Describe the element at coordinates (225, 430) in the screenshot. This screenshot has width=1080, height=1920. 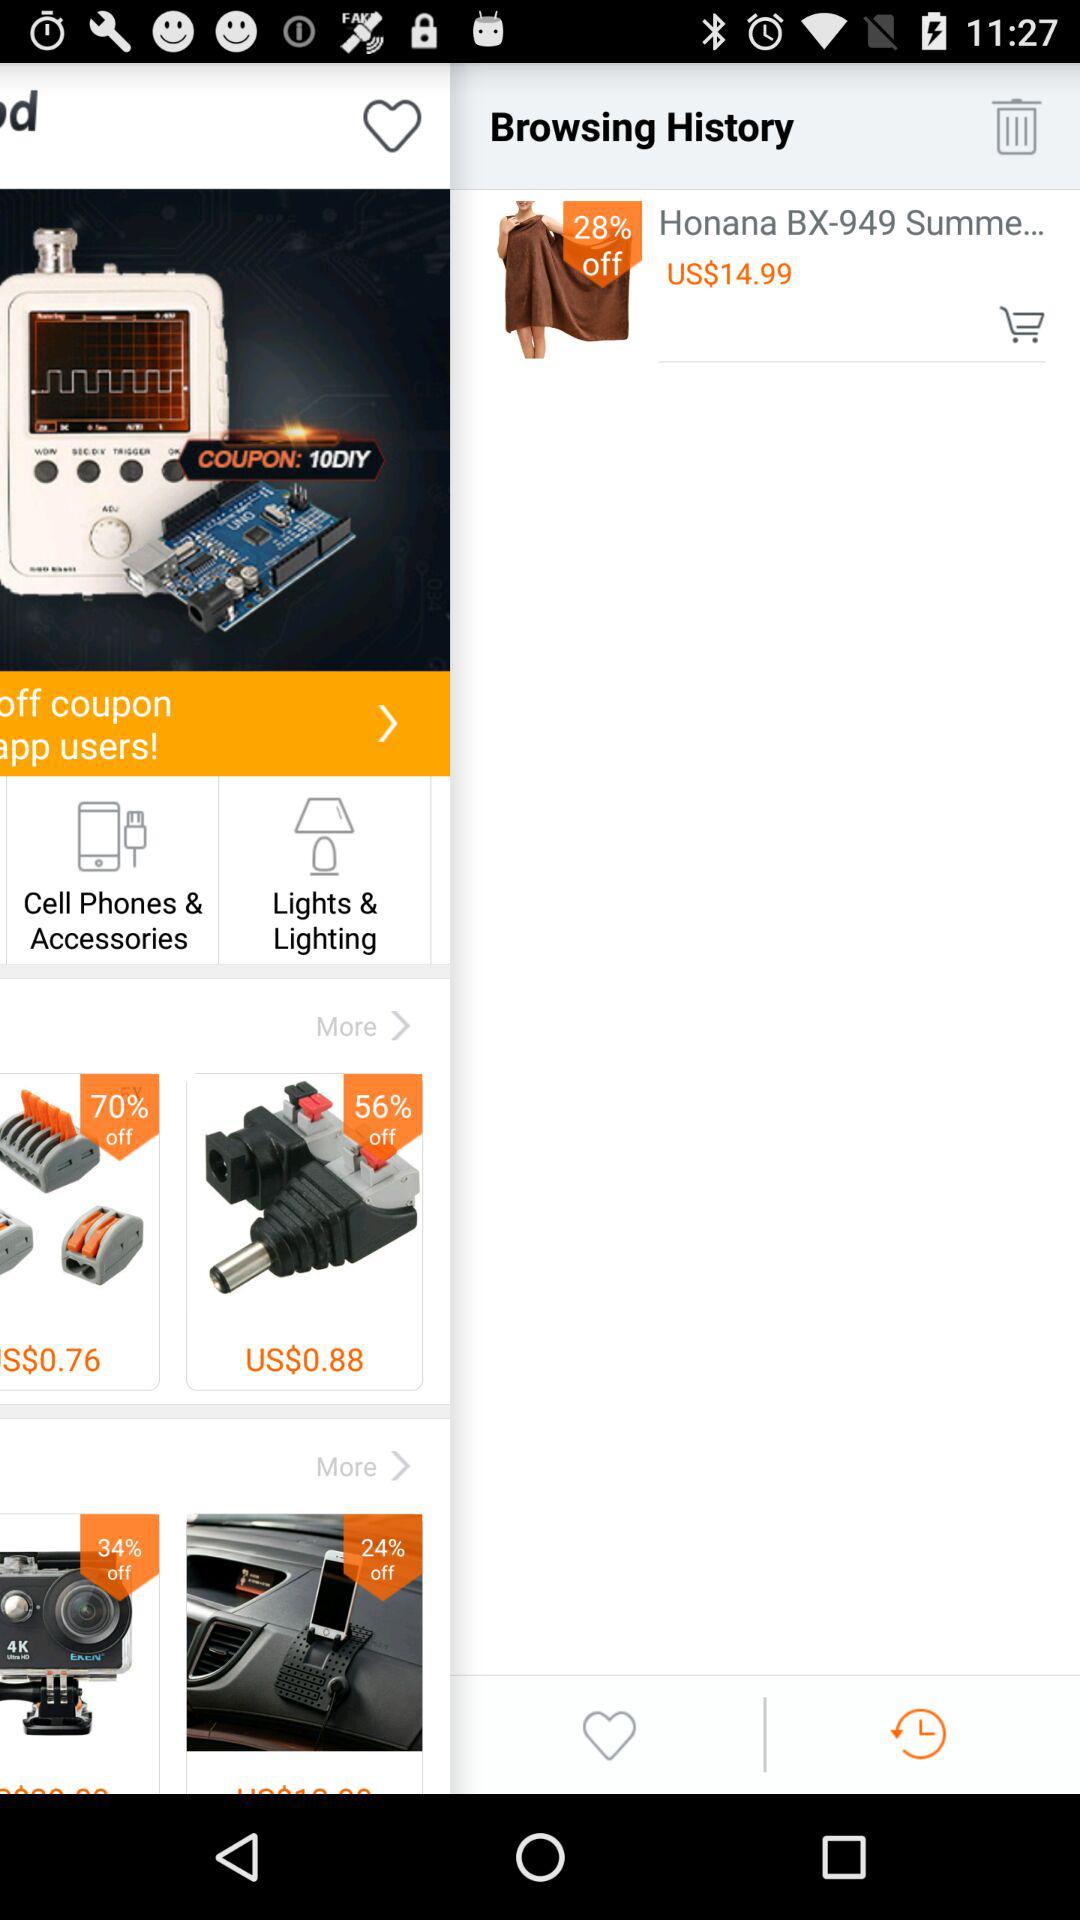
I see `announcement` at that location.